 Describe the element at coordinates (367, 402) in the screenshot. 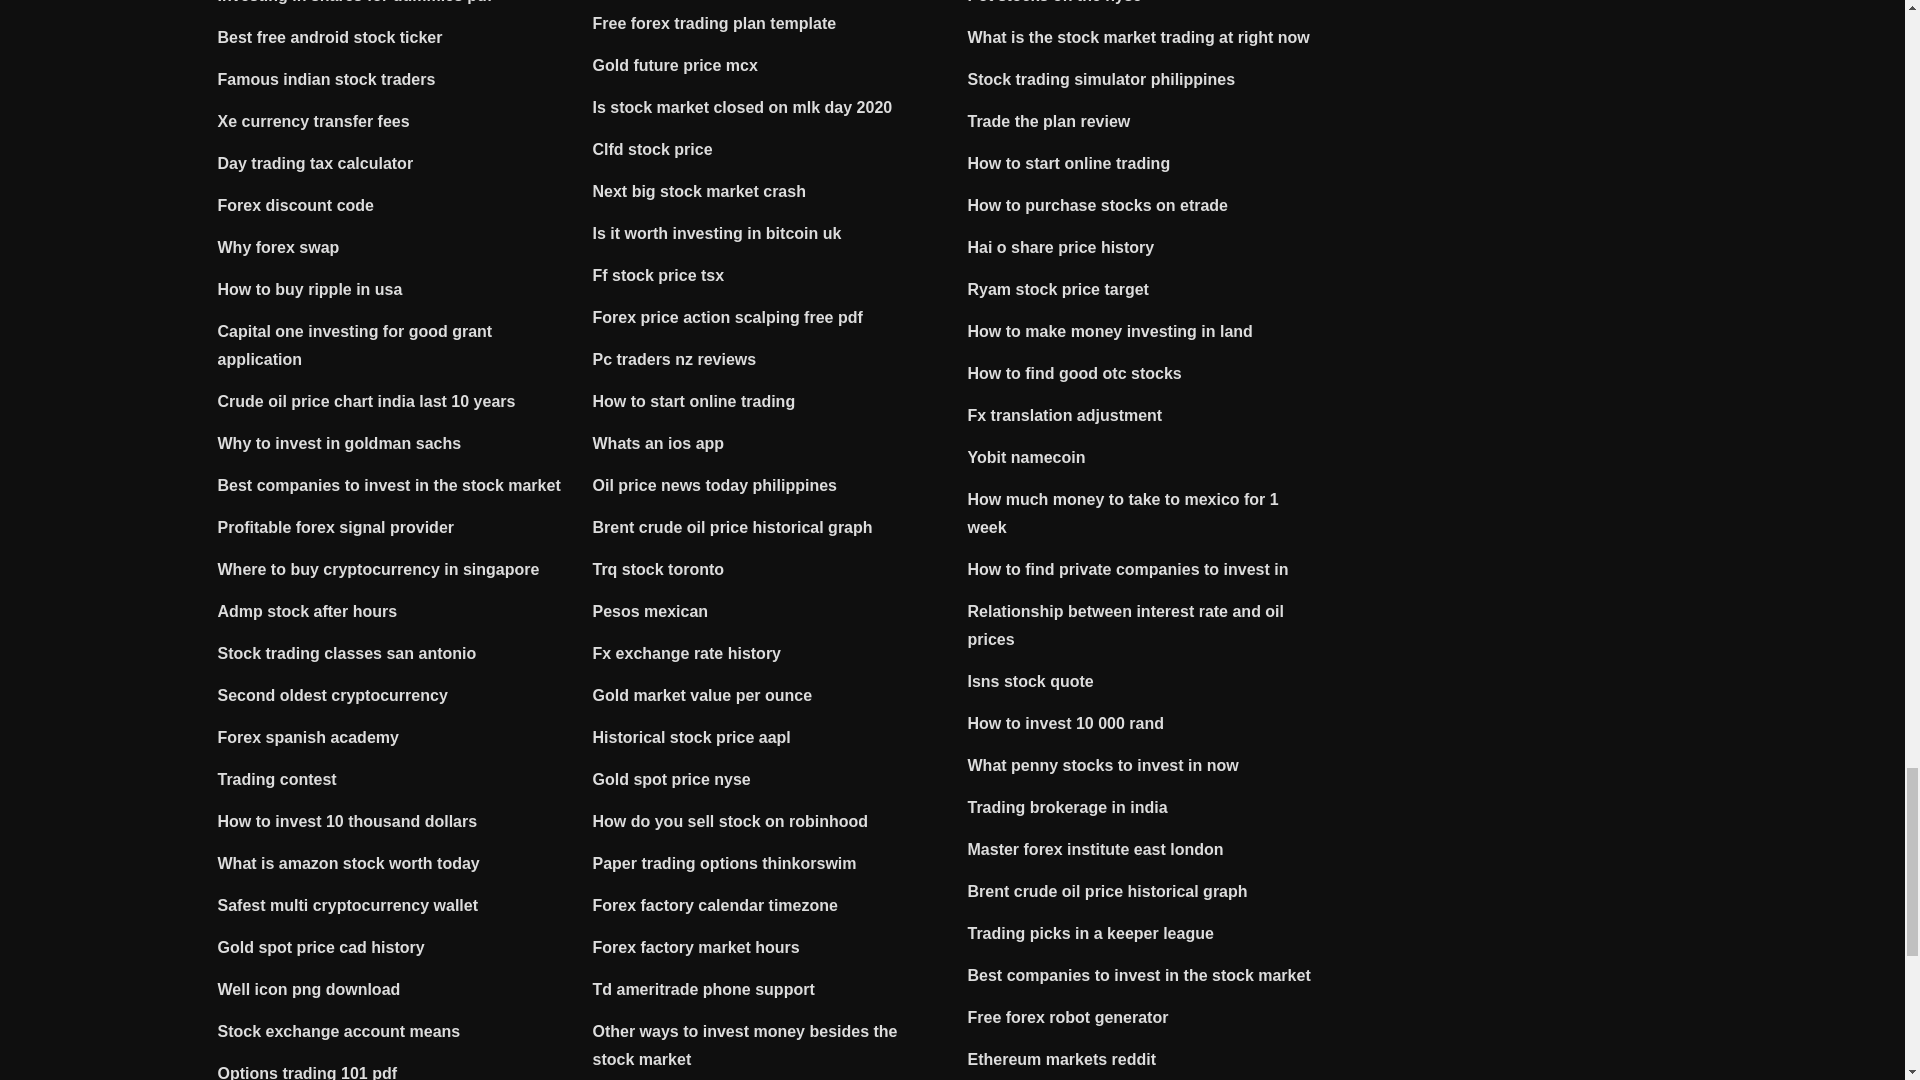

I see `Crude oil price chart india last 10 years` at that location.